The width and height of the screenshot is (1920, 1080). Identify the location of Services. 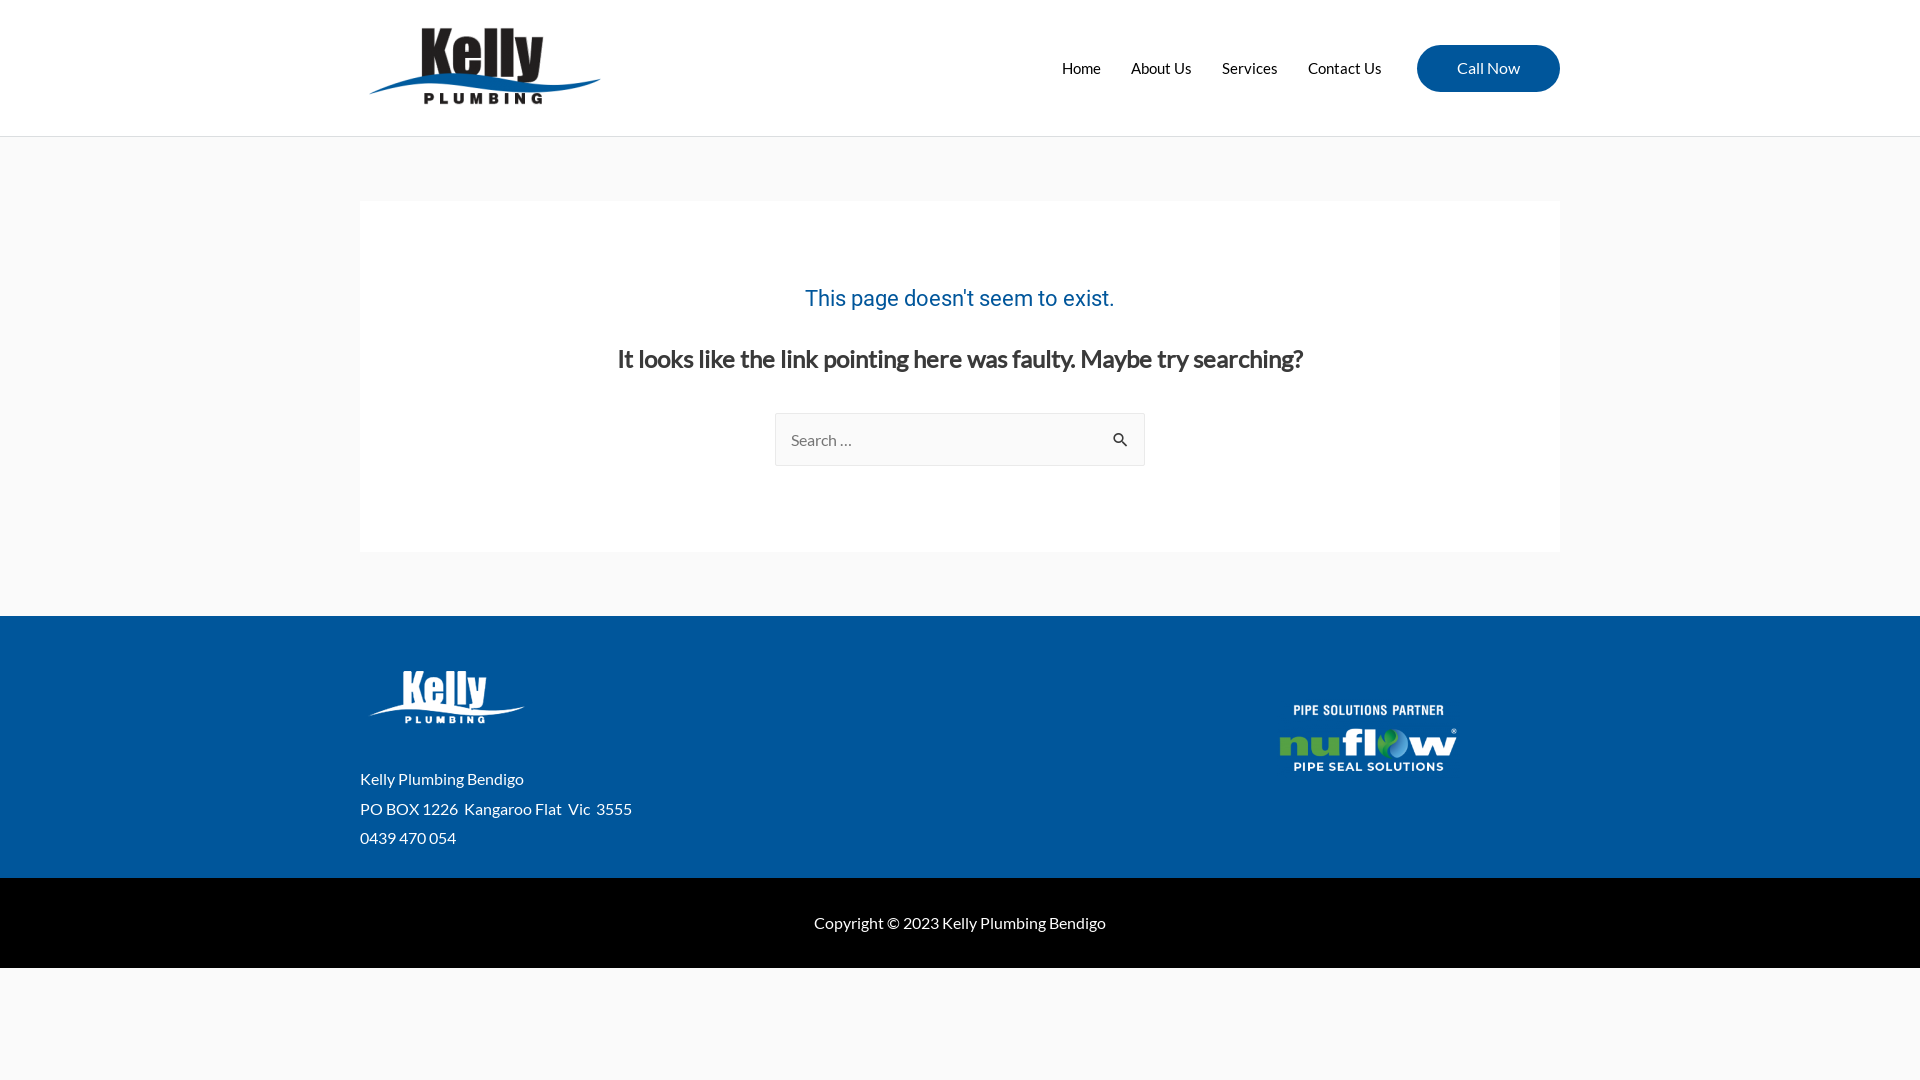
(1250, 68).